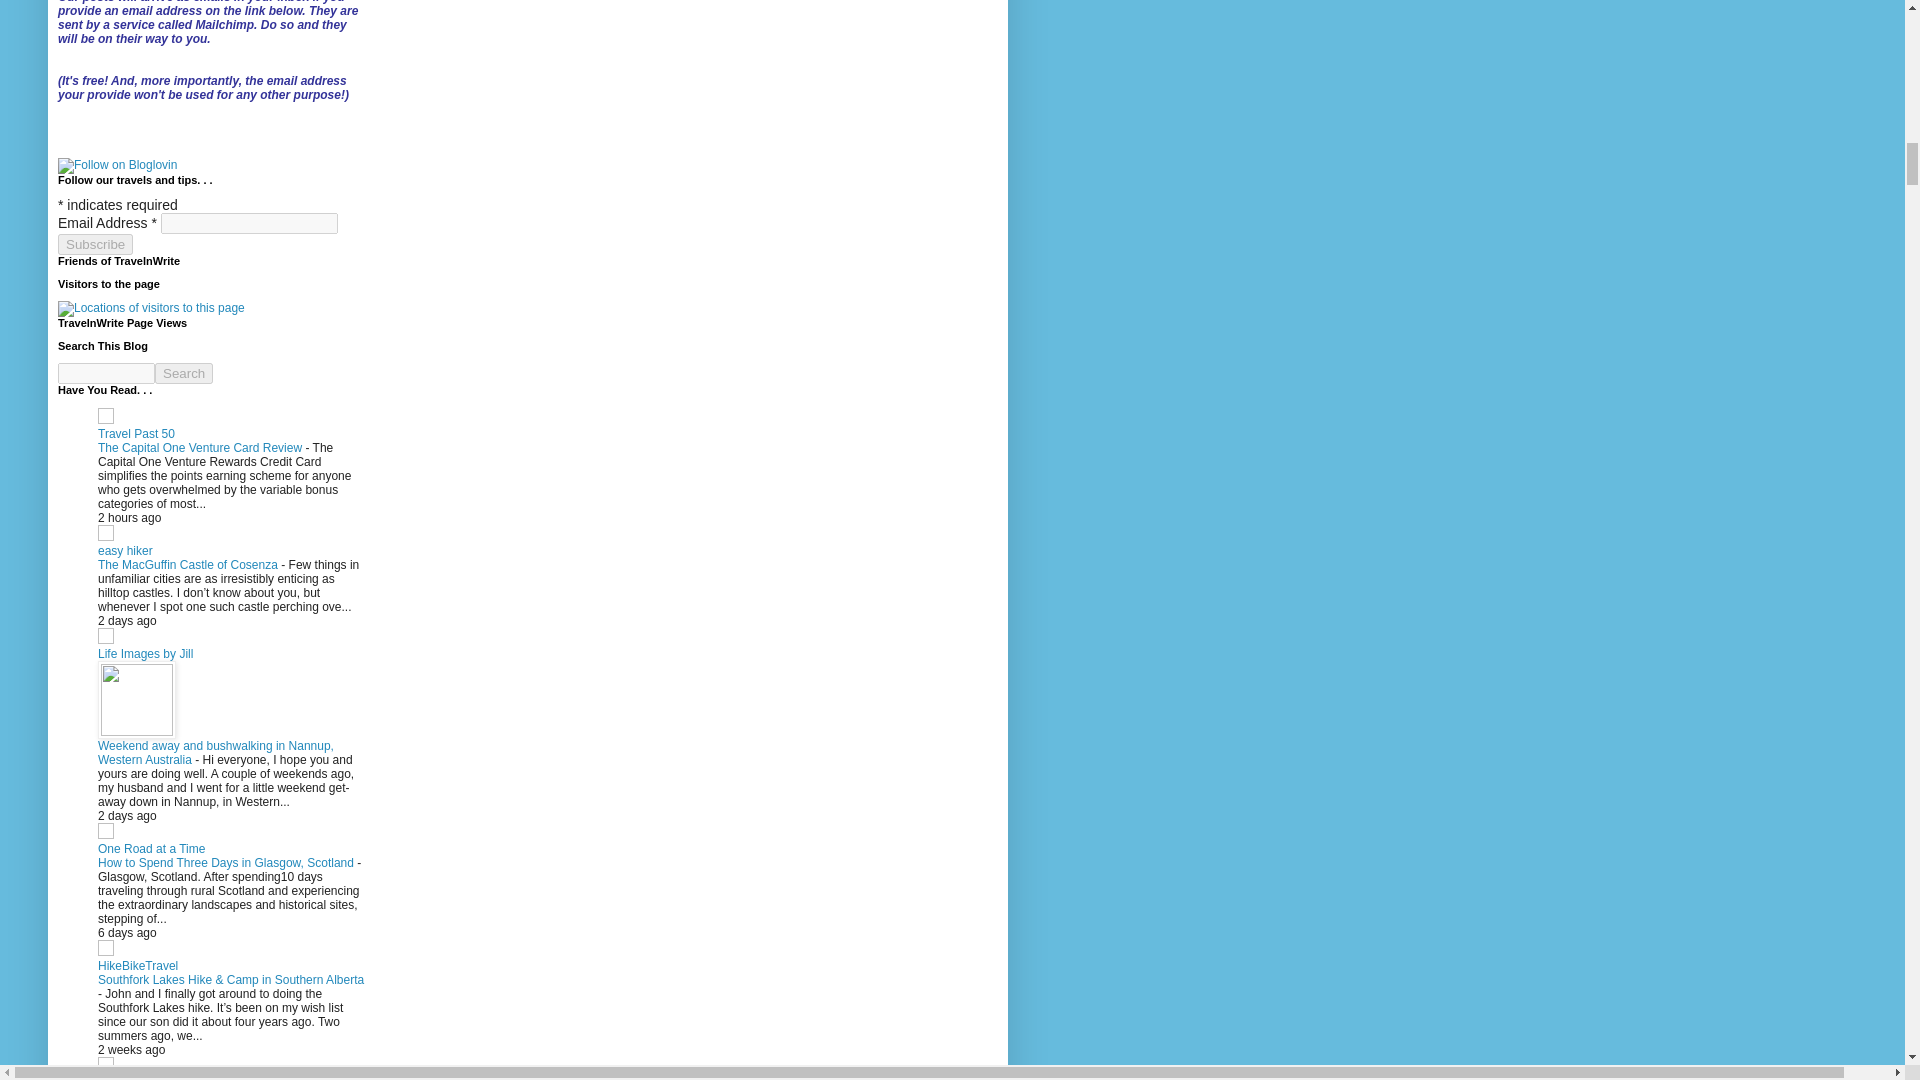  I want to click on Search, so click(184, 373).